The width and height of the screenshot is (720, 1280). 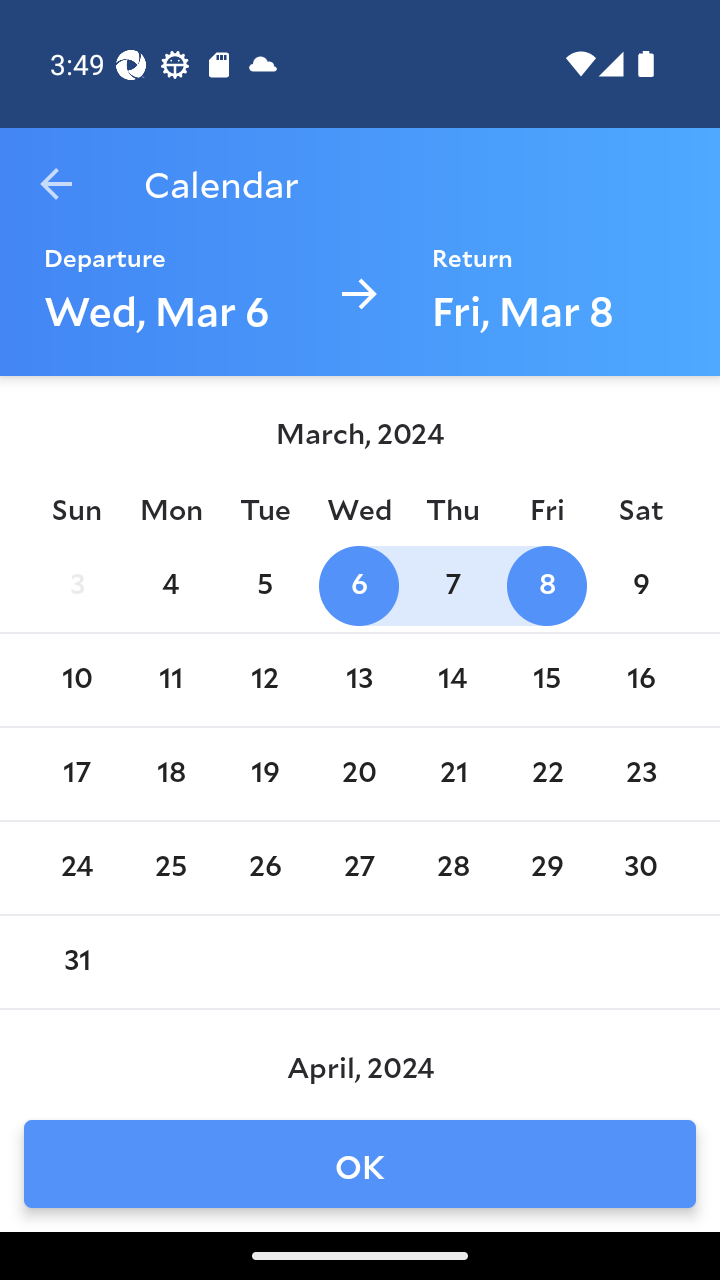 What do you see at coordinates (546, 586) in the screenshot?
I see `8` at bounding box center [546, 586].